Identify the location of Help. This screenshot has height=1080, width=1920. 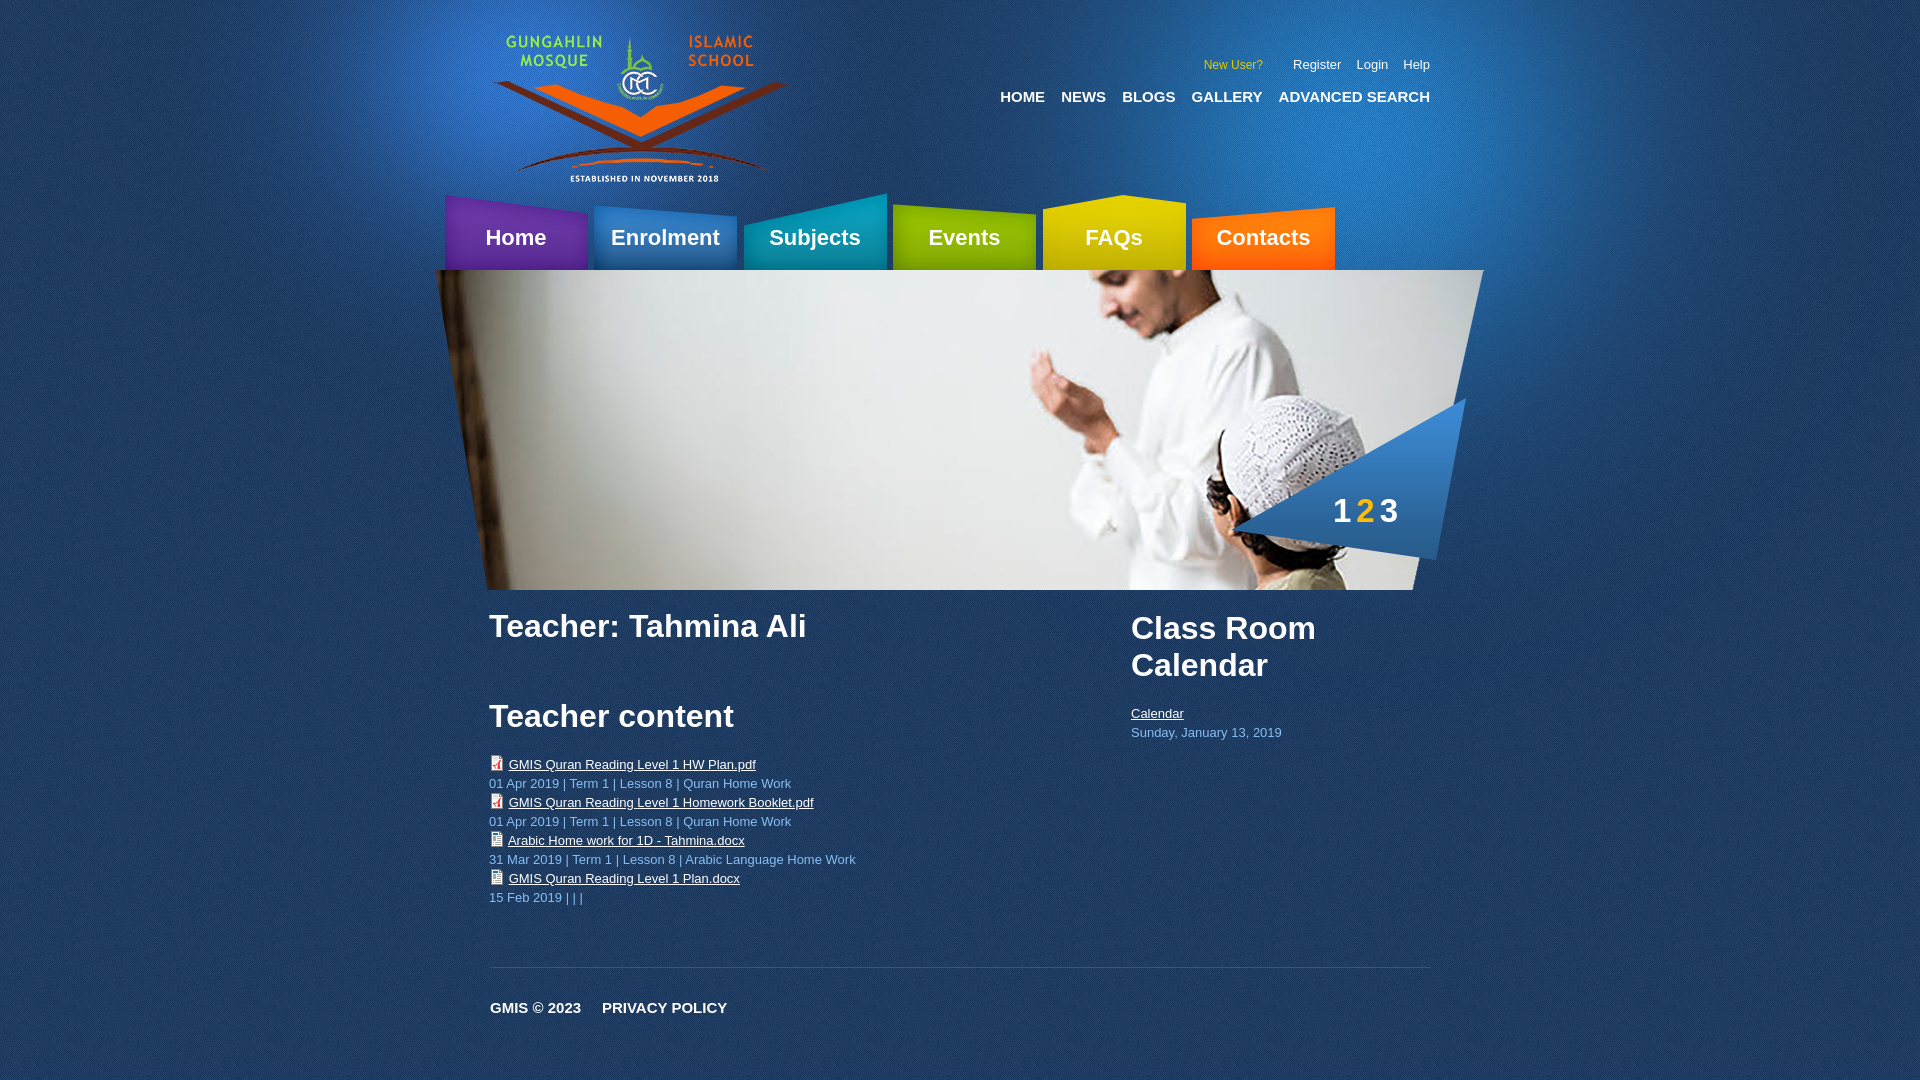
(1416, 64).